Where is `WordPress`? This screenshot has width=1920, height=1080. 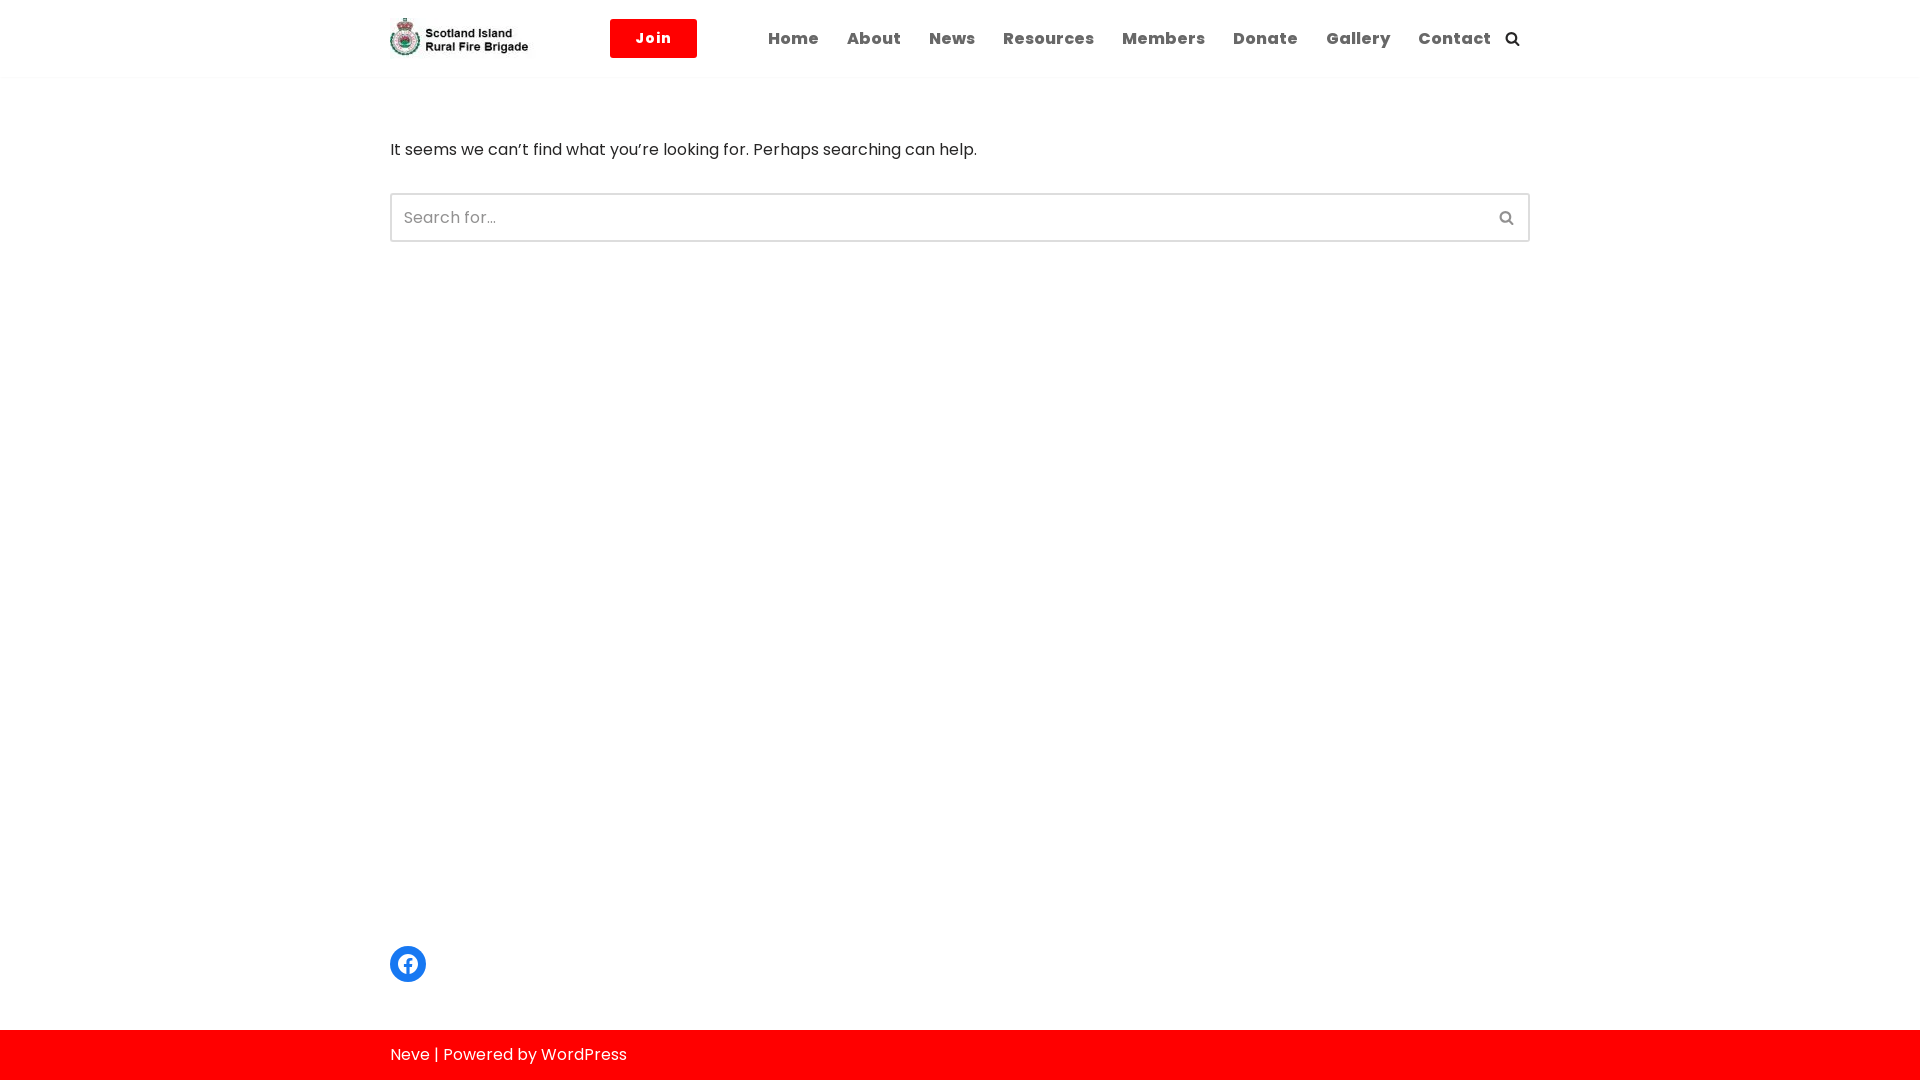
WordPress is located at coordinates (584, 1054).